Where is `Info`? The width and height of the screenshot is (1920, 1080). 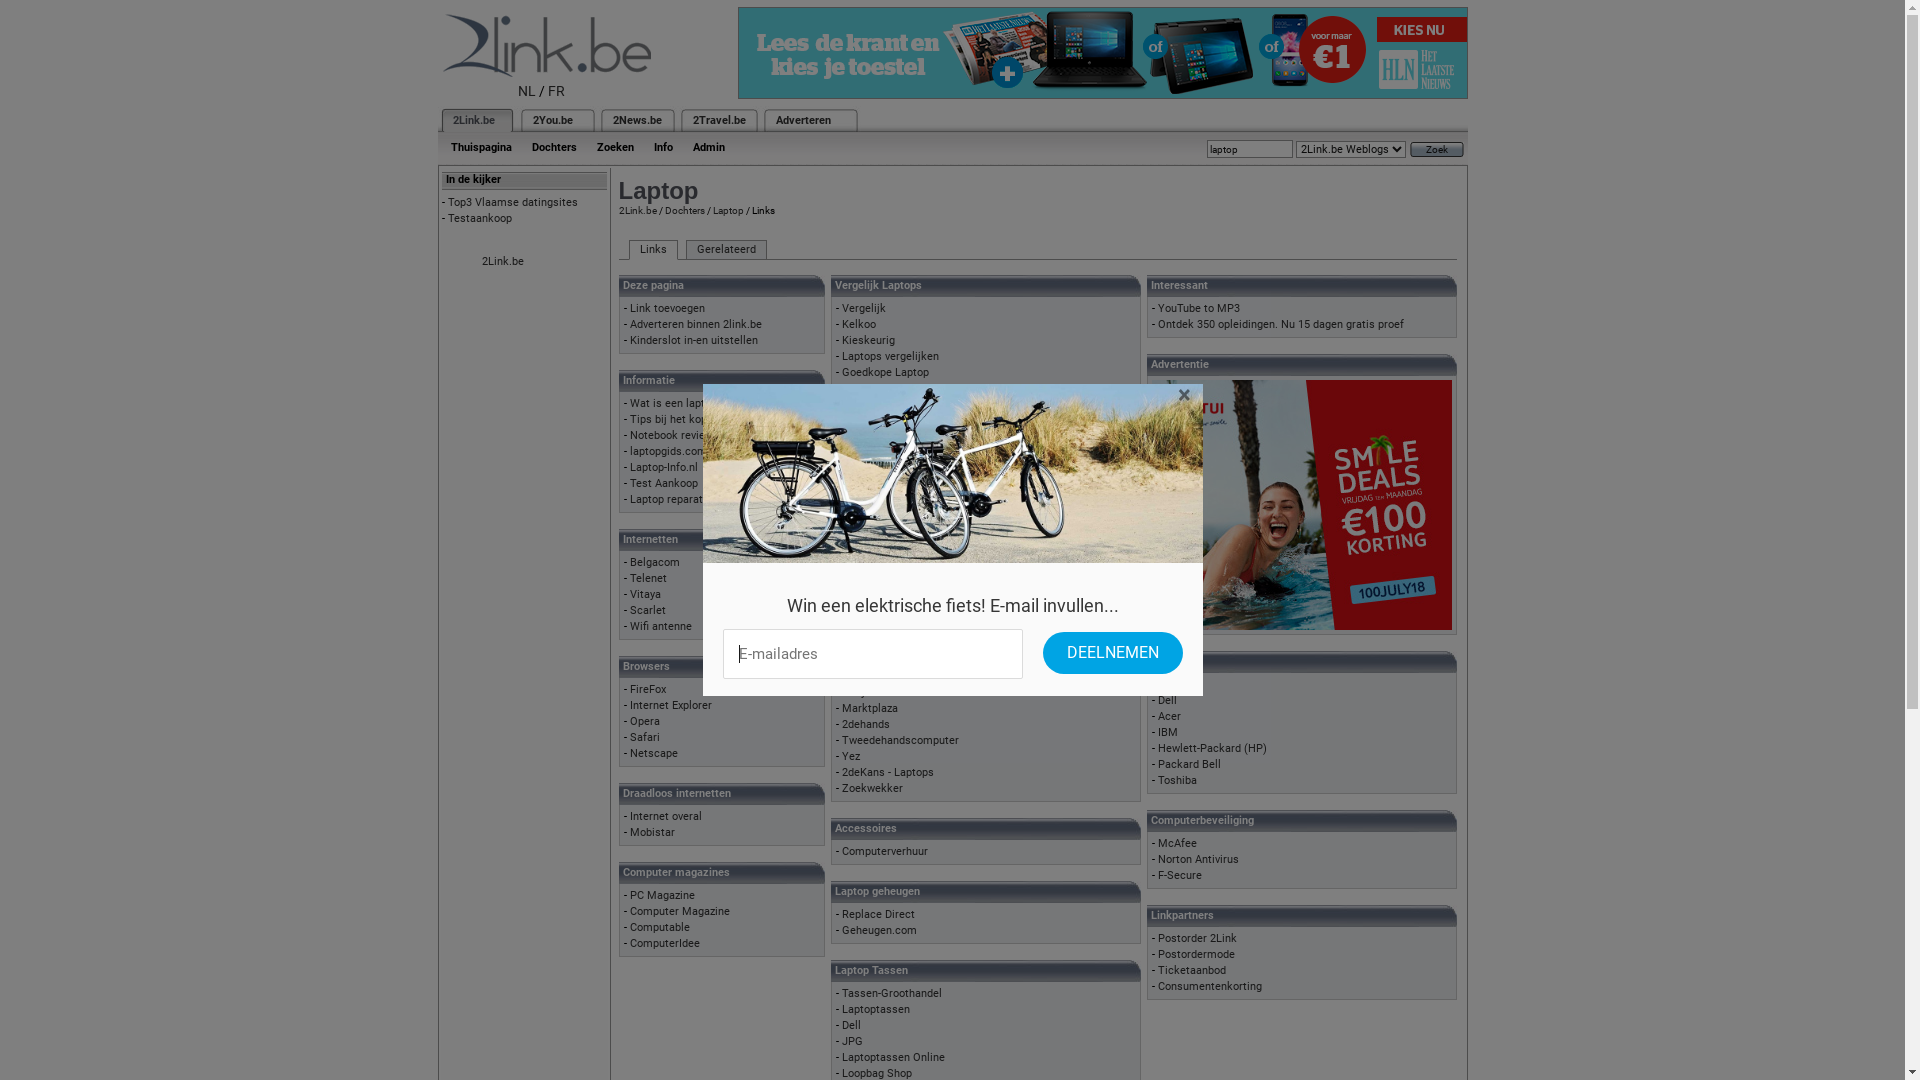 Info is located at coordinates (664, 148).